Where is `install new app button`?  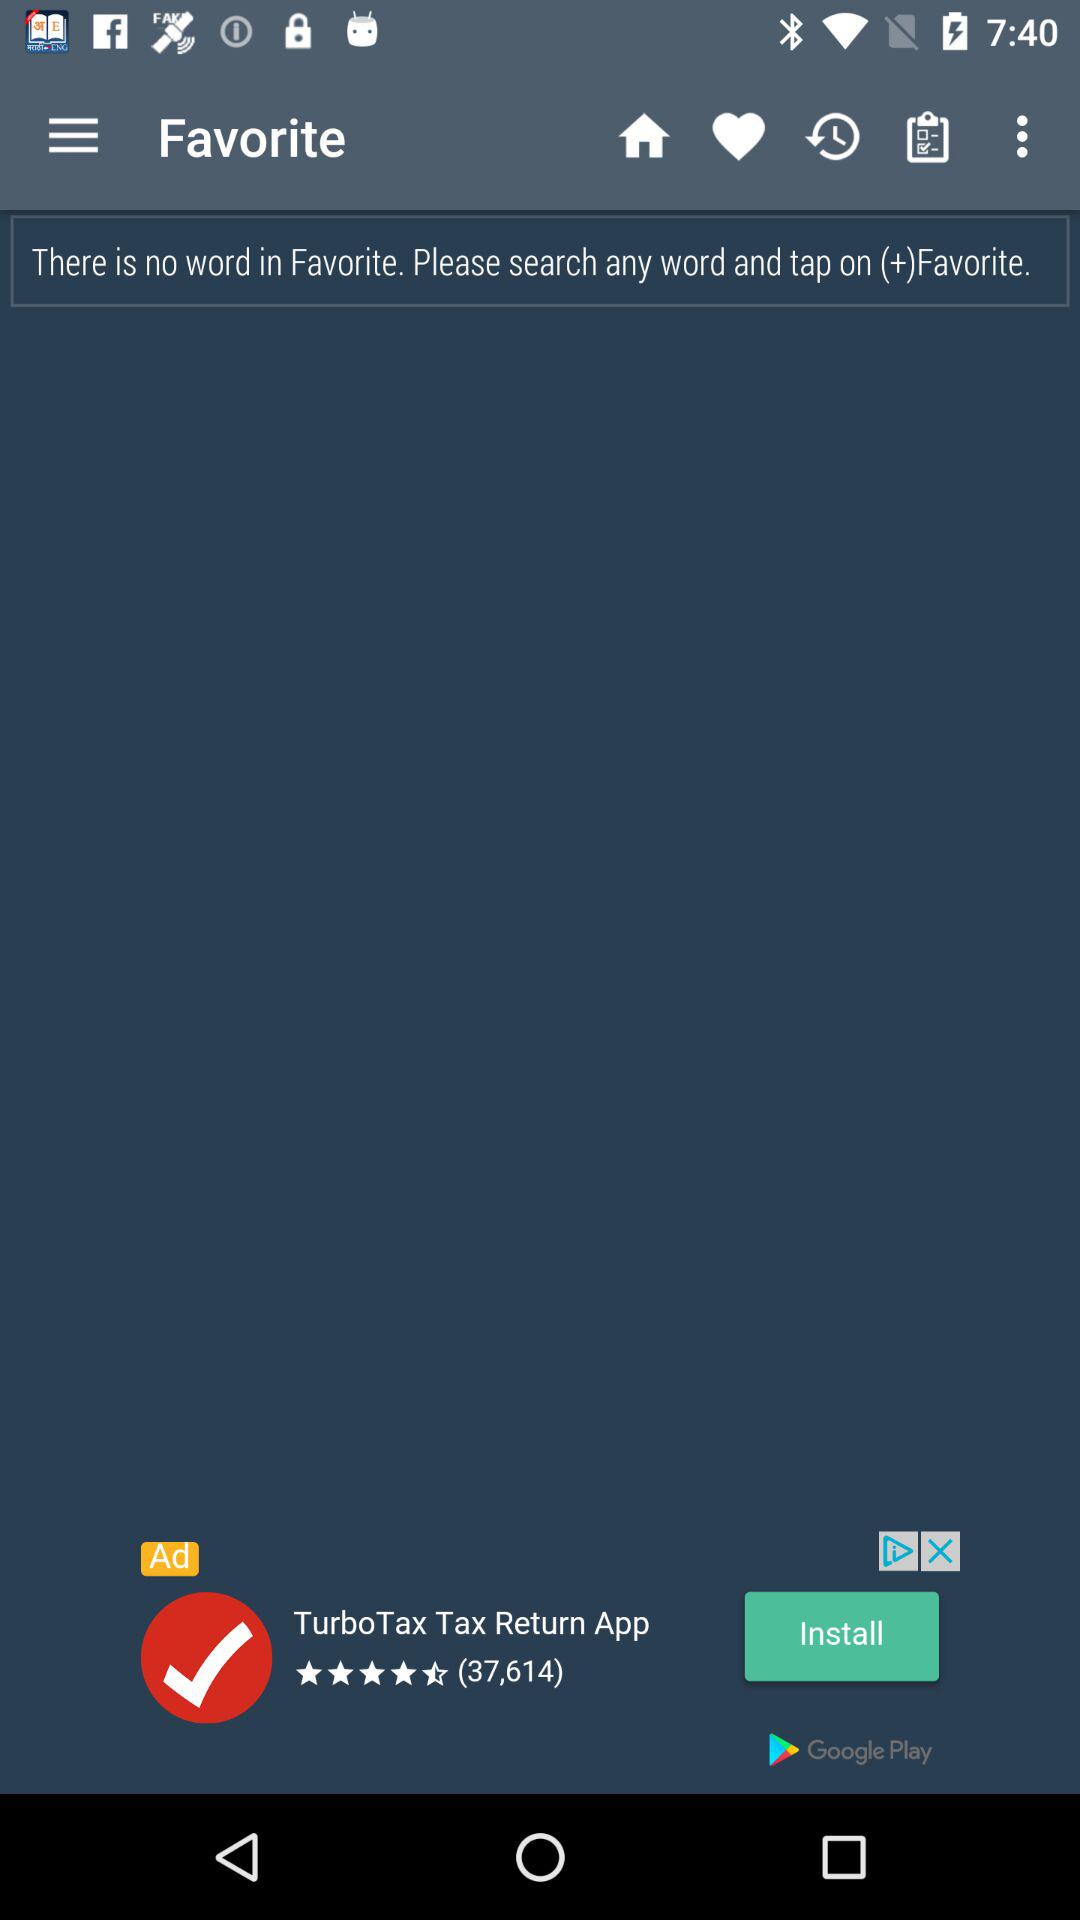 install new app button is located at coordinates (540, 1662).